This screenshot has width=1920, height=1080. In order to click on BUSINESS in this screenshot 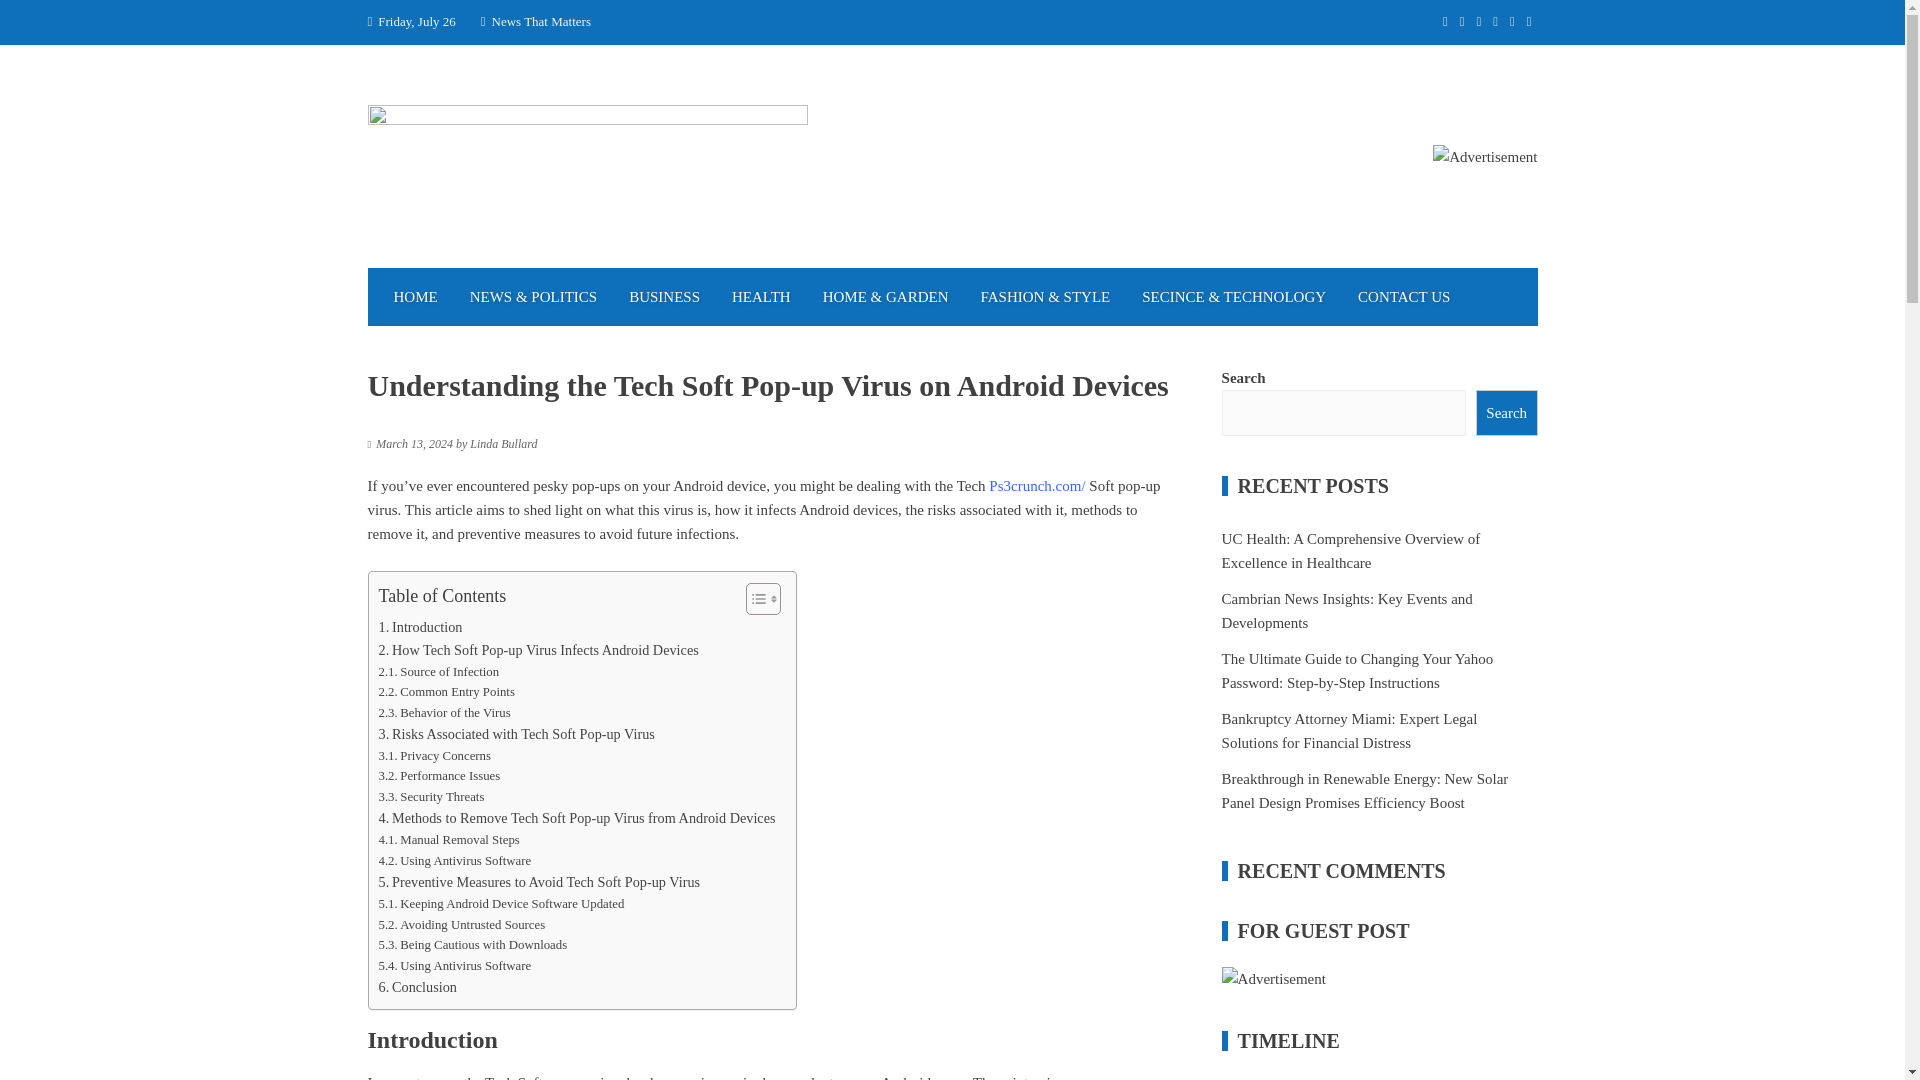, I will do `click(664, 296)`.